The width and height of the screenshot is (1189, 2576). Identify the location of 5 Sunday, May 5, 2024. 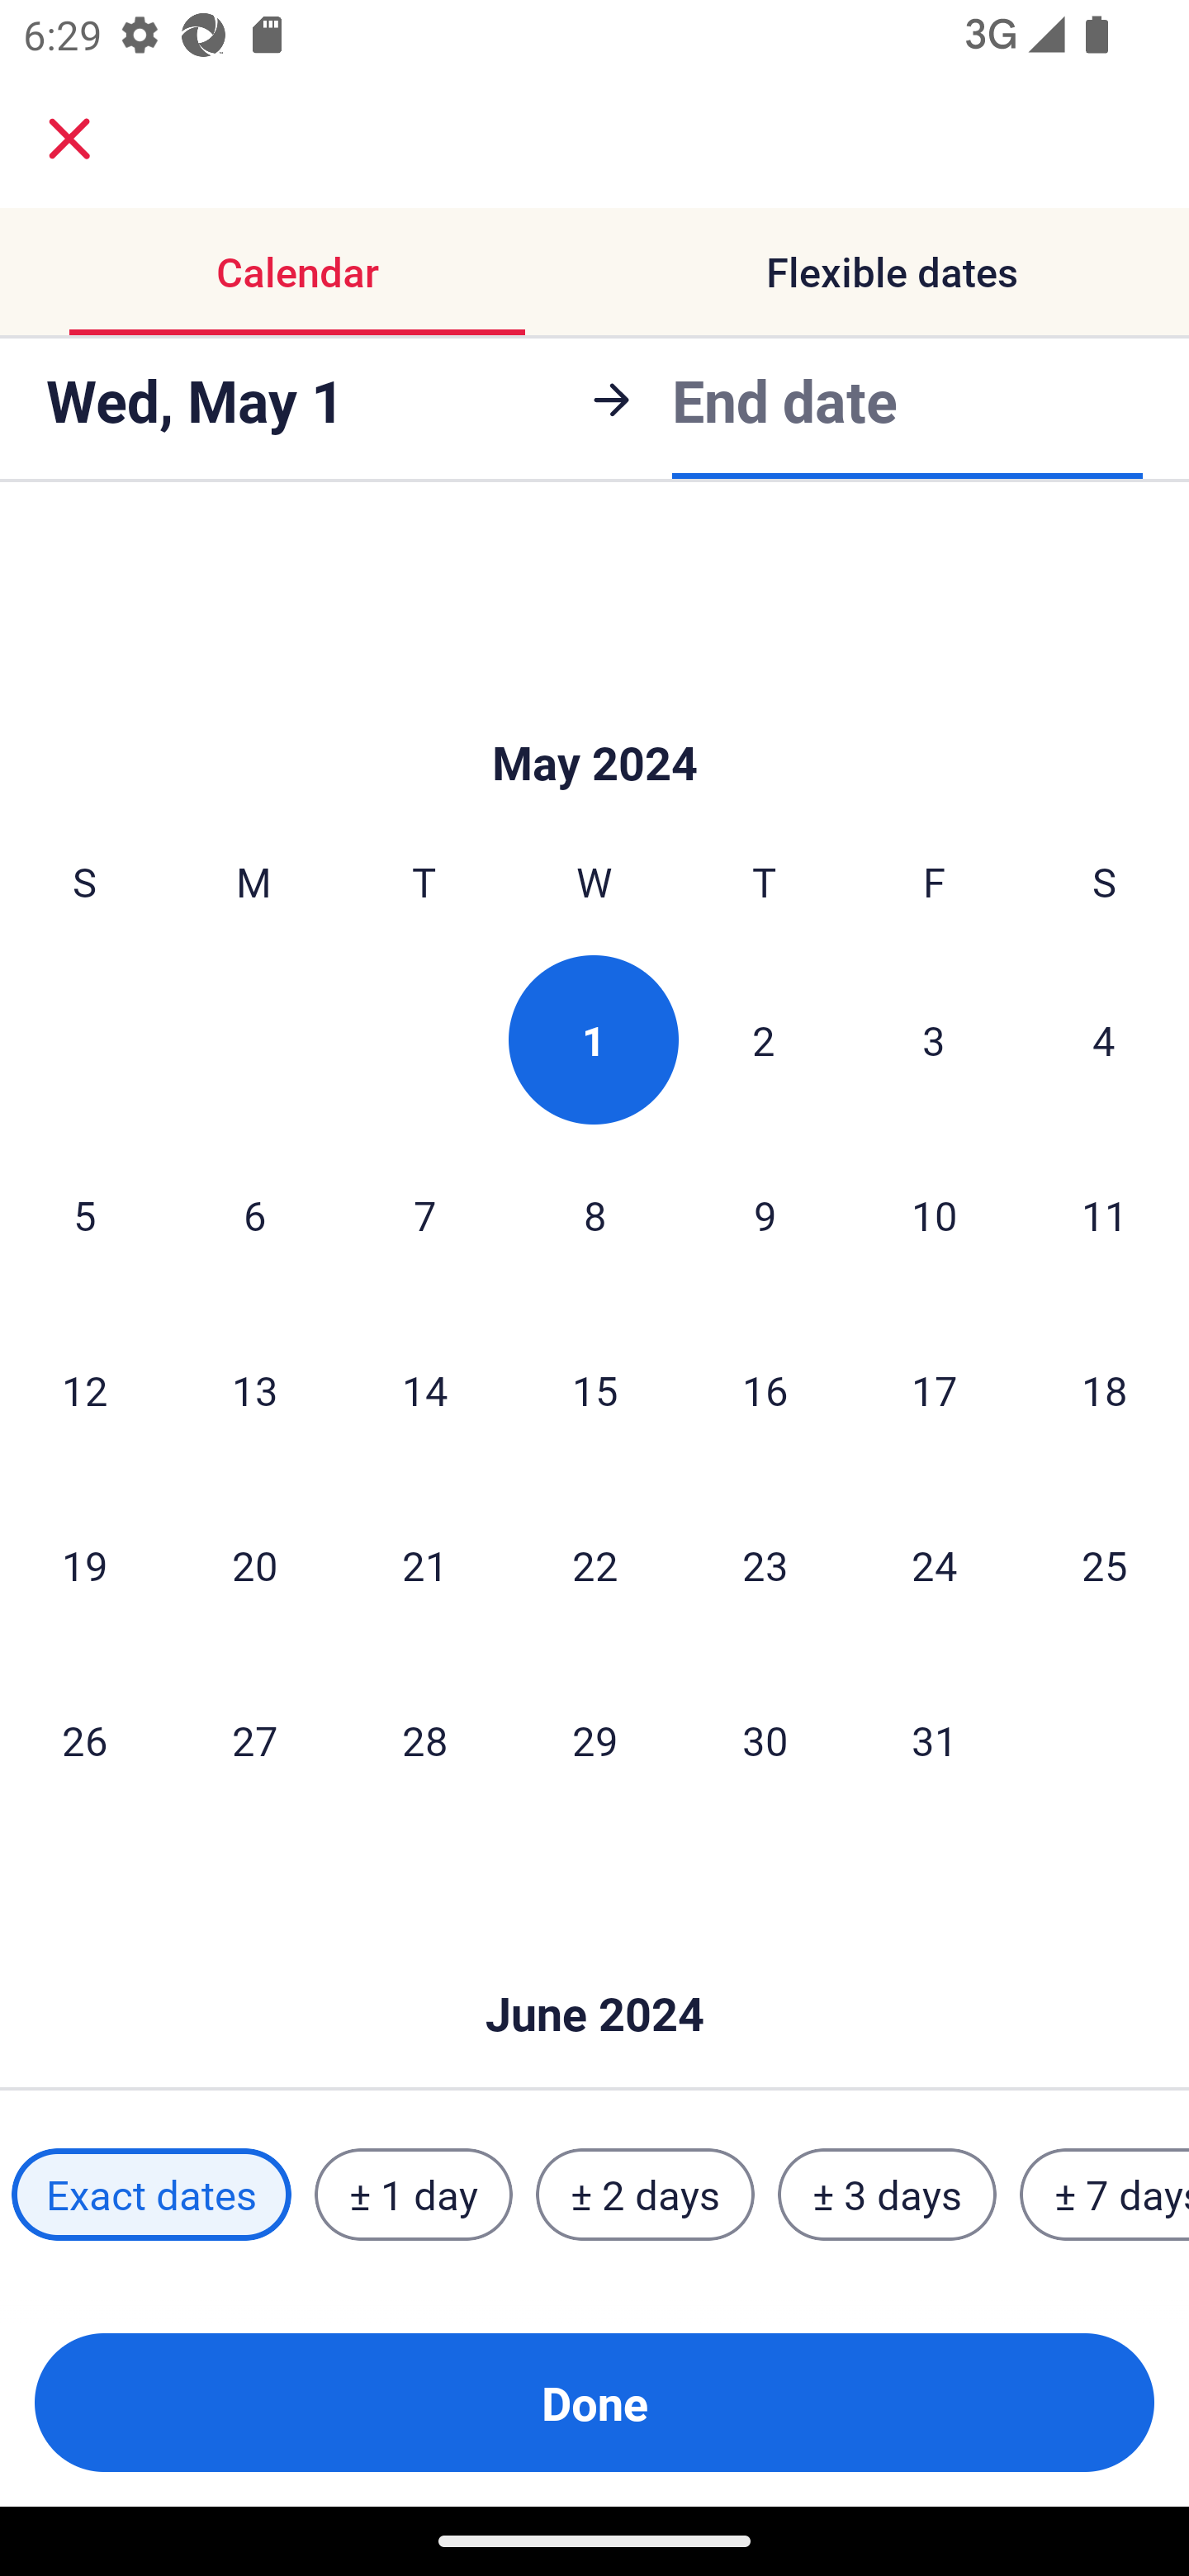
(84, 1214).